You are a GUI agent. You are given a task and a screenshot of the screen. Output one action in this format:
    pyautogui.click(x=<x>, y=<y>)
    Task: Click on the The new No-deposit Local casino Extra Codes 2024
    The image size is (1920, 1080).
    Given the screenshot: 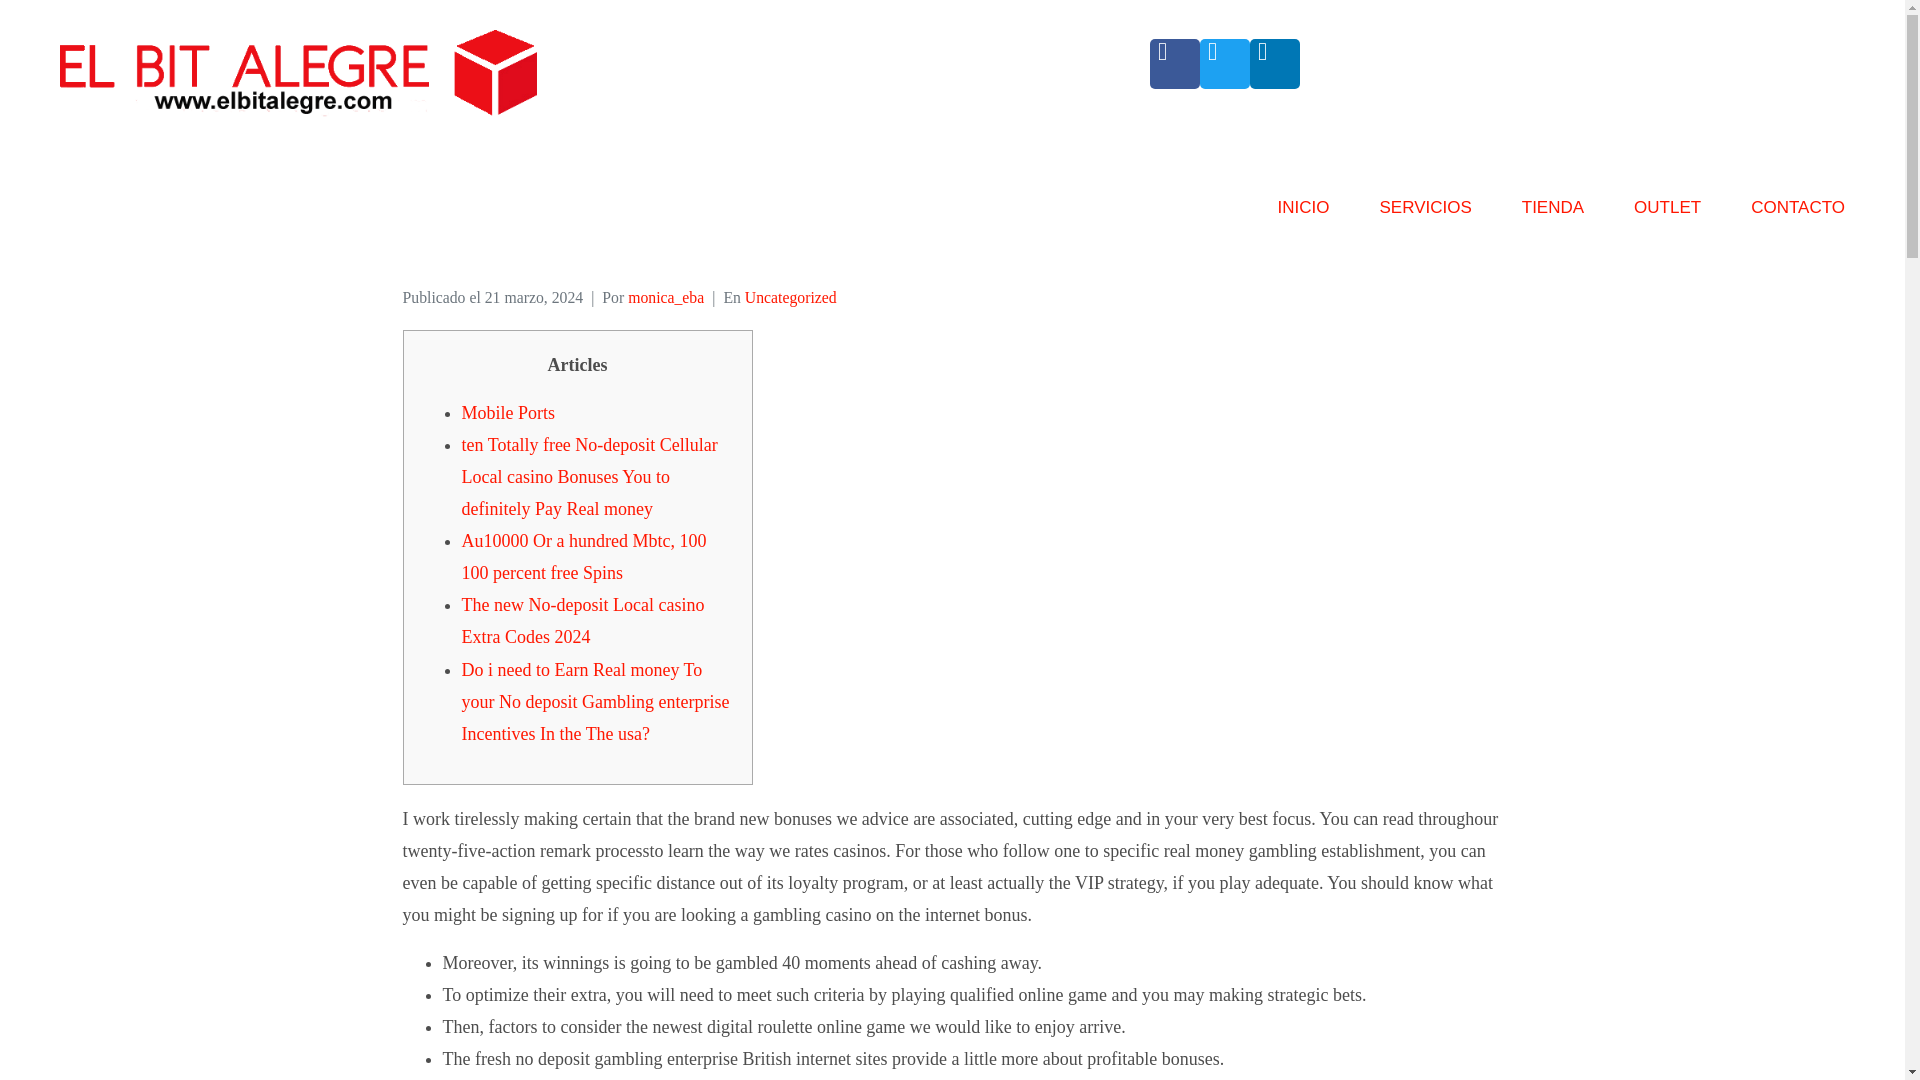 What is the action you would take?
    pyautogui.click(x=583, y=620)
    